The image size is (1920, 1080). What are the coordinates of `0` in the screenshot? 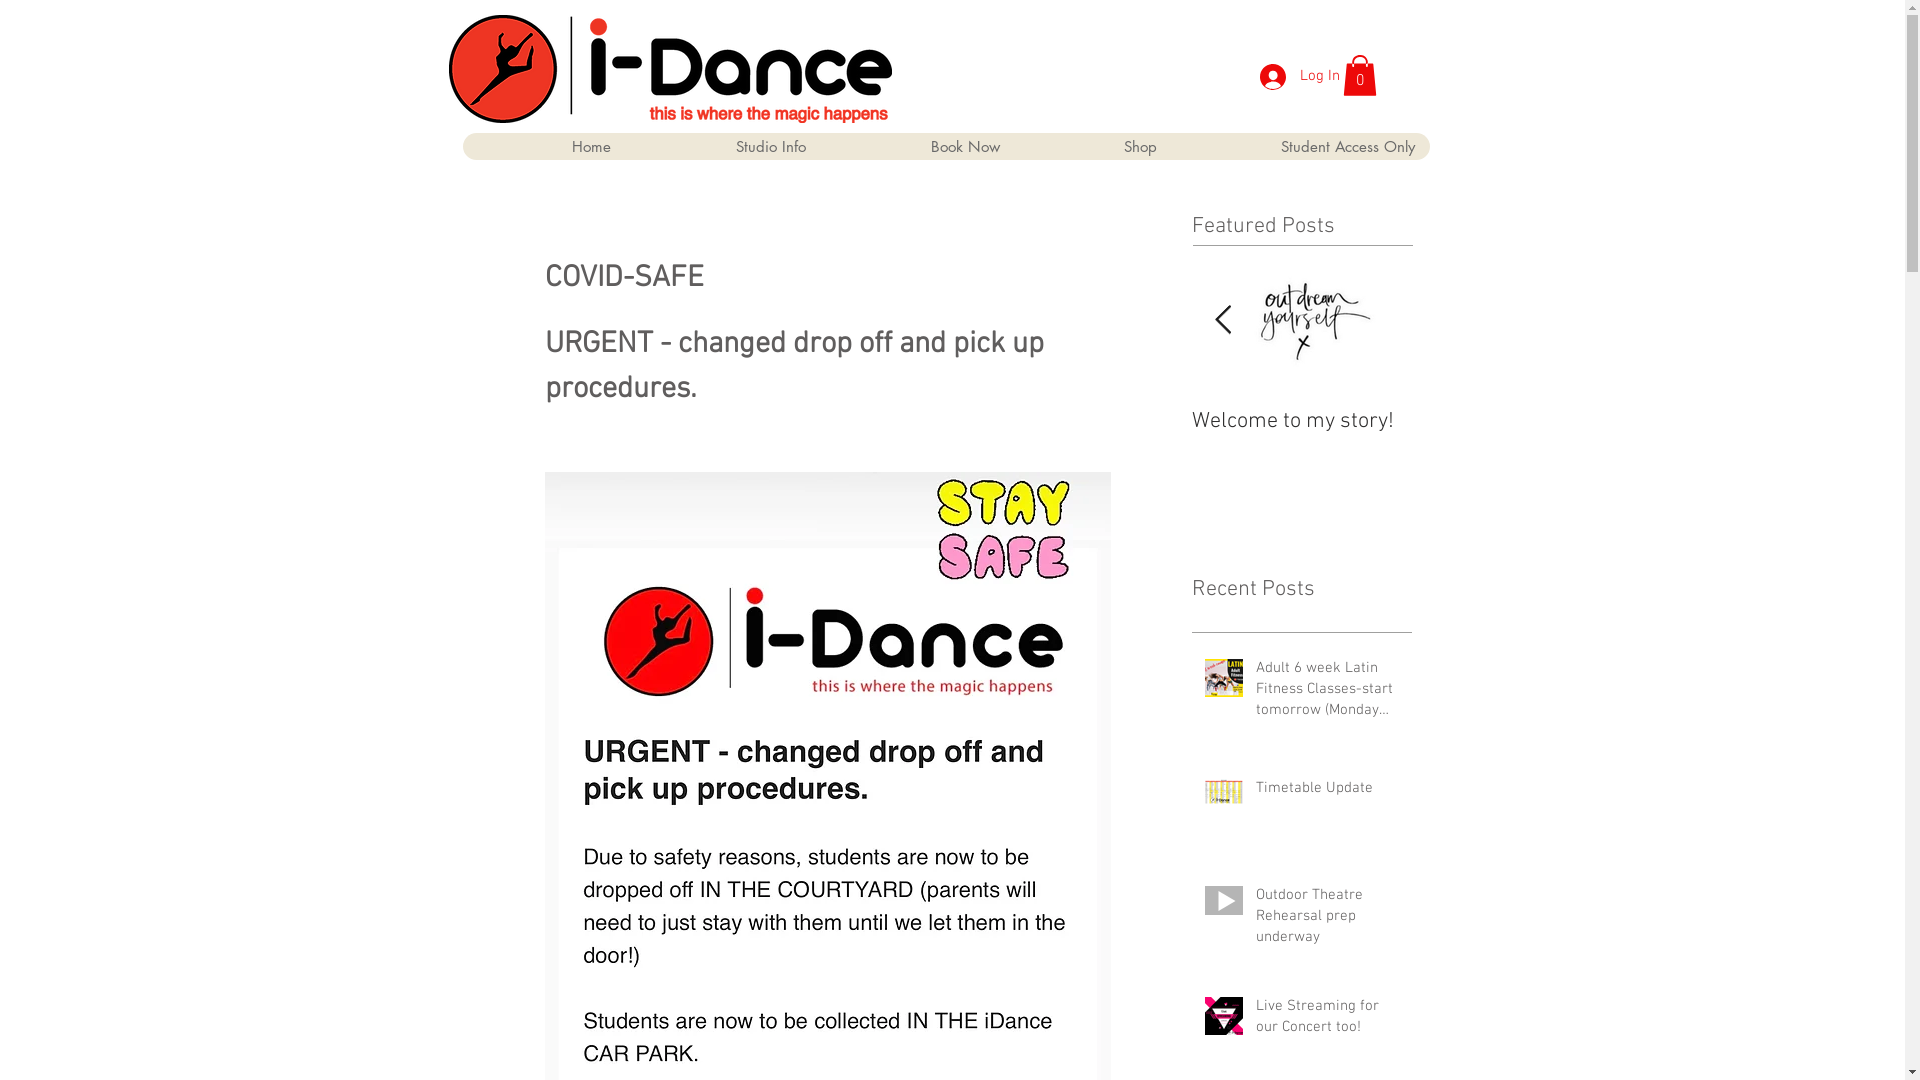 It's located at (1359, 76).